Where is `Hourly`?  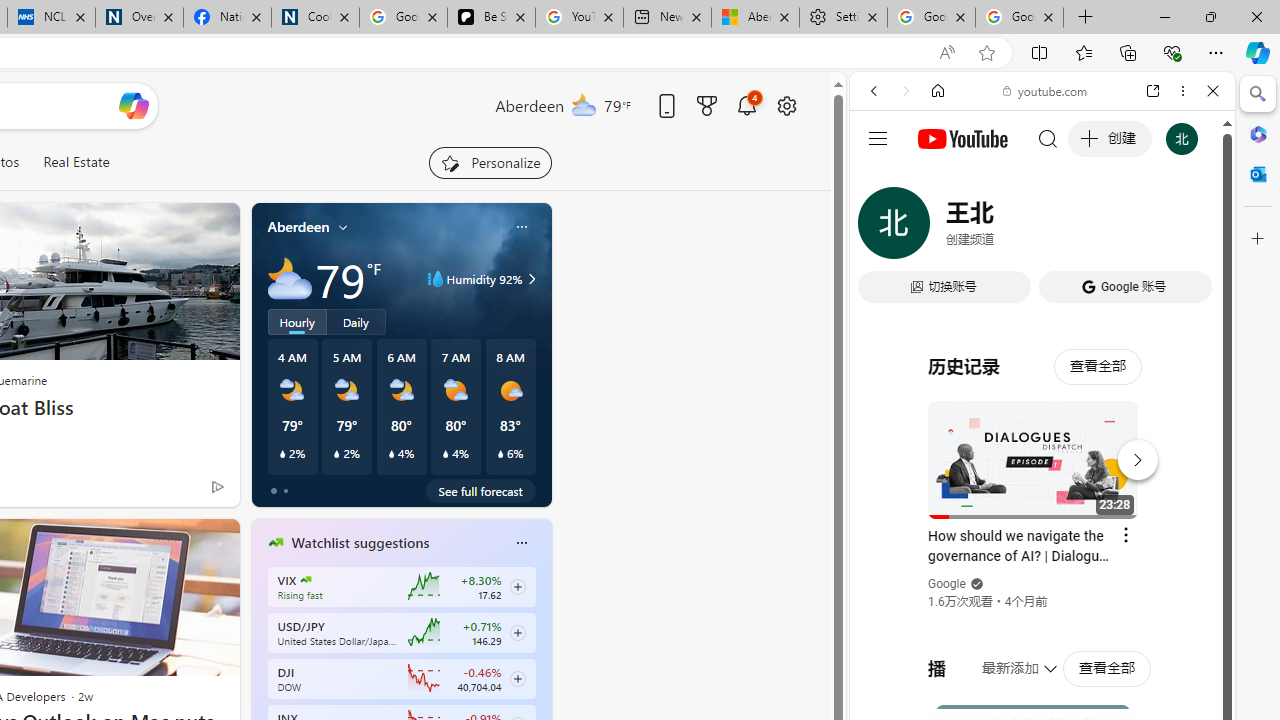 Hourly is located at coordinates (296, 321).